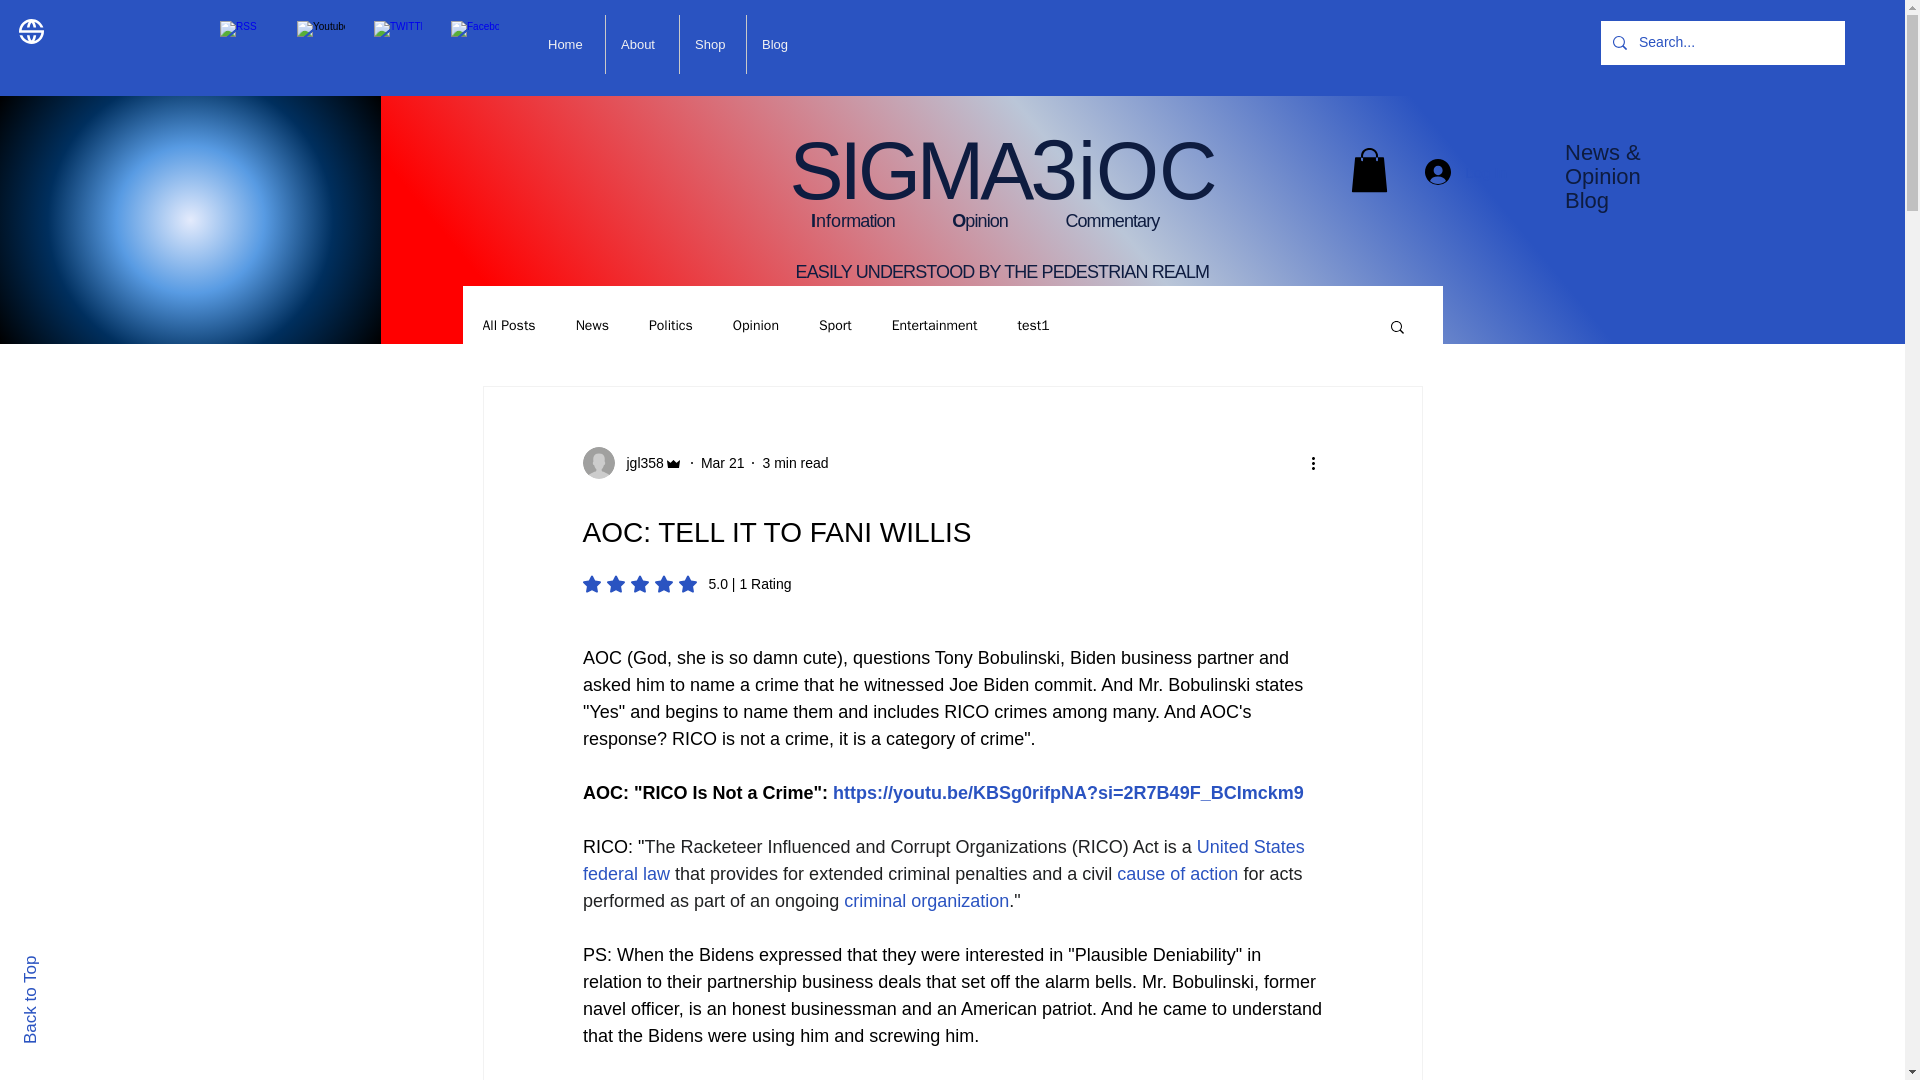  Describe the element at coordinates (945, 860) in the screenshot. I see `United States federal law` at that location.